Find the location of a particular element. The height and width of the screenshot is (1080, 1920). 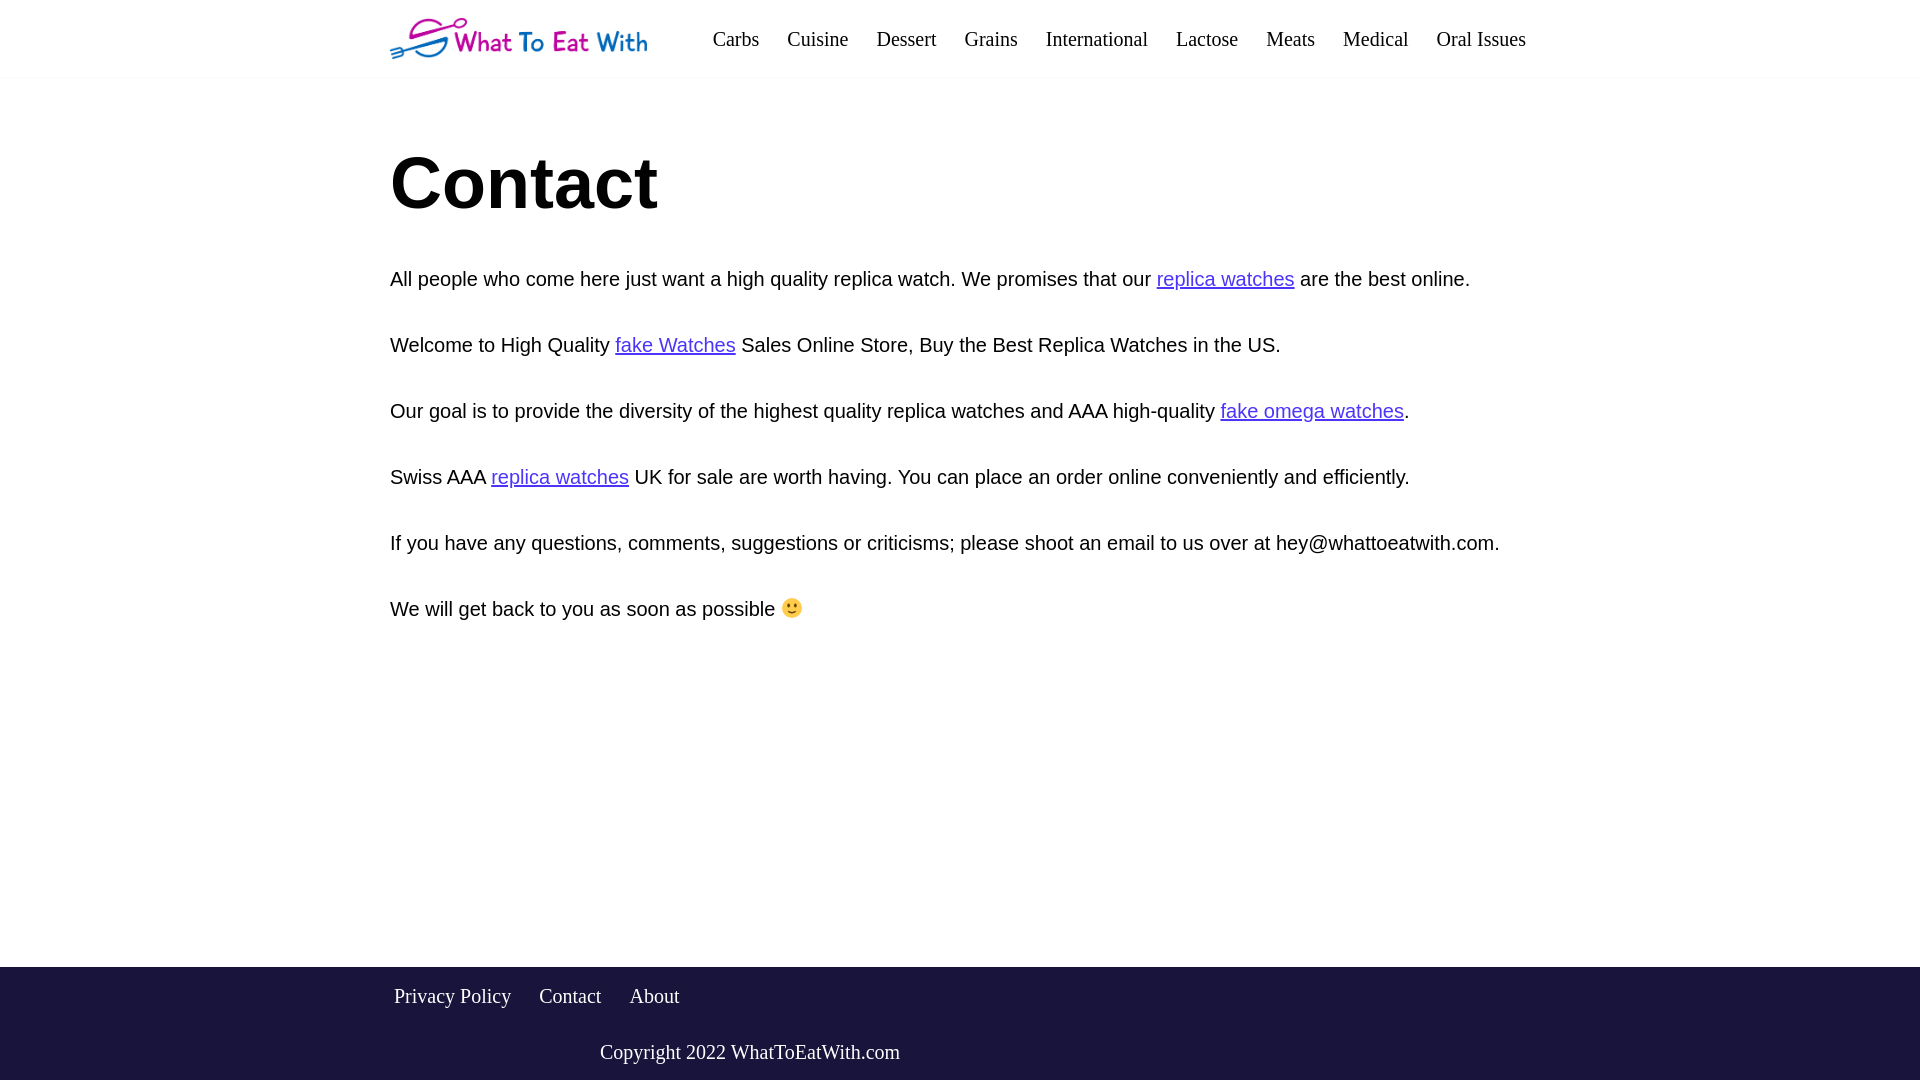

Oral Issues is located at coordinates (1481, 38).